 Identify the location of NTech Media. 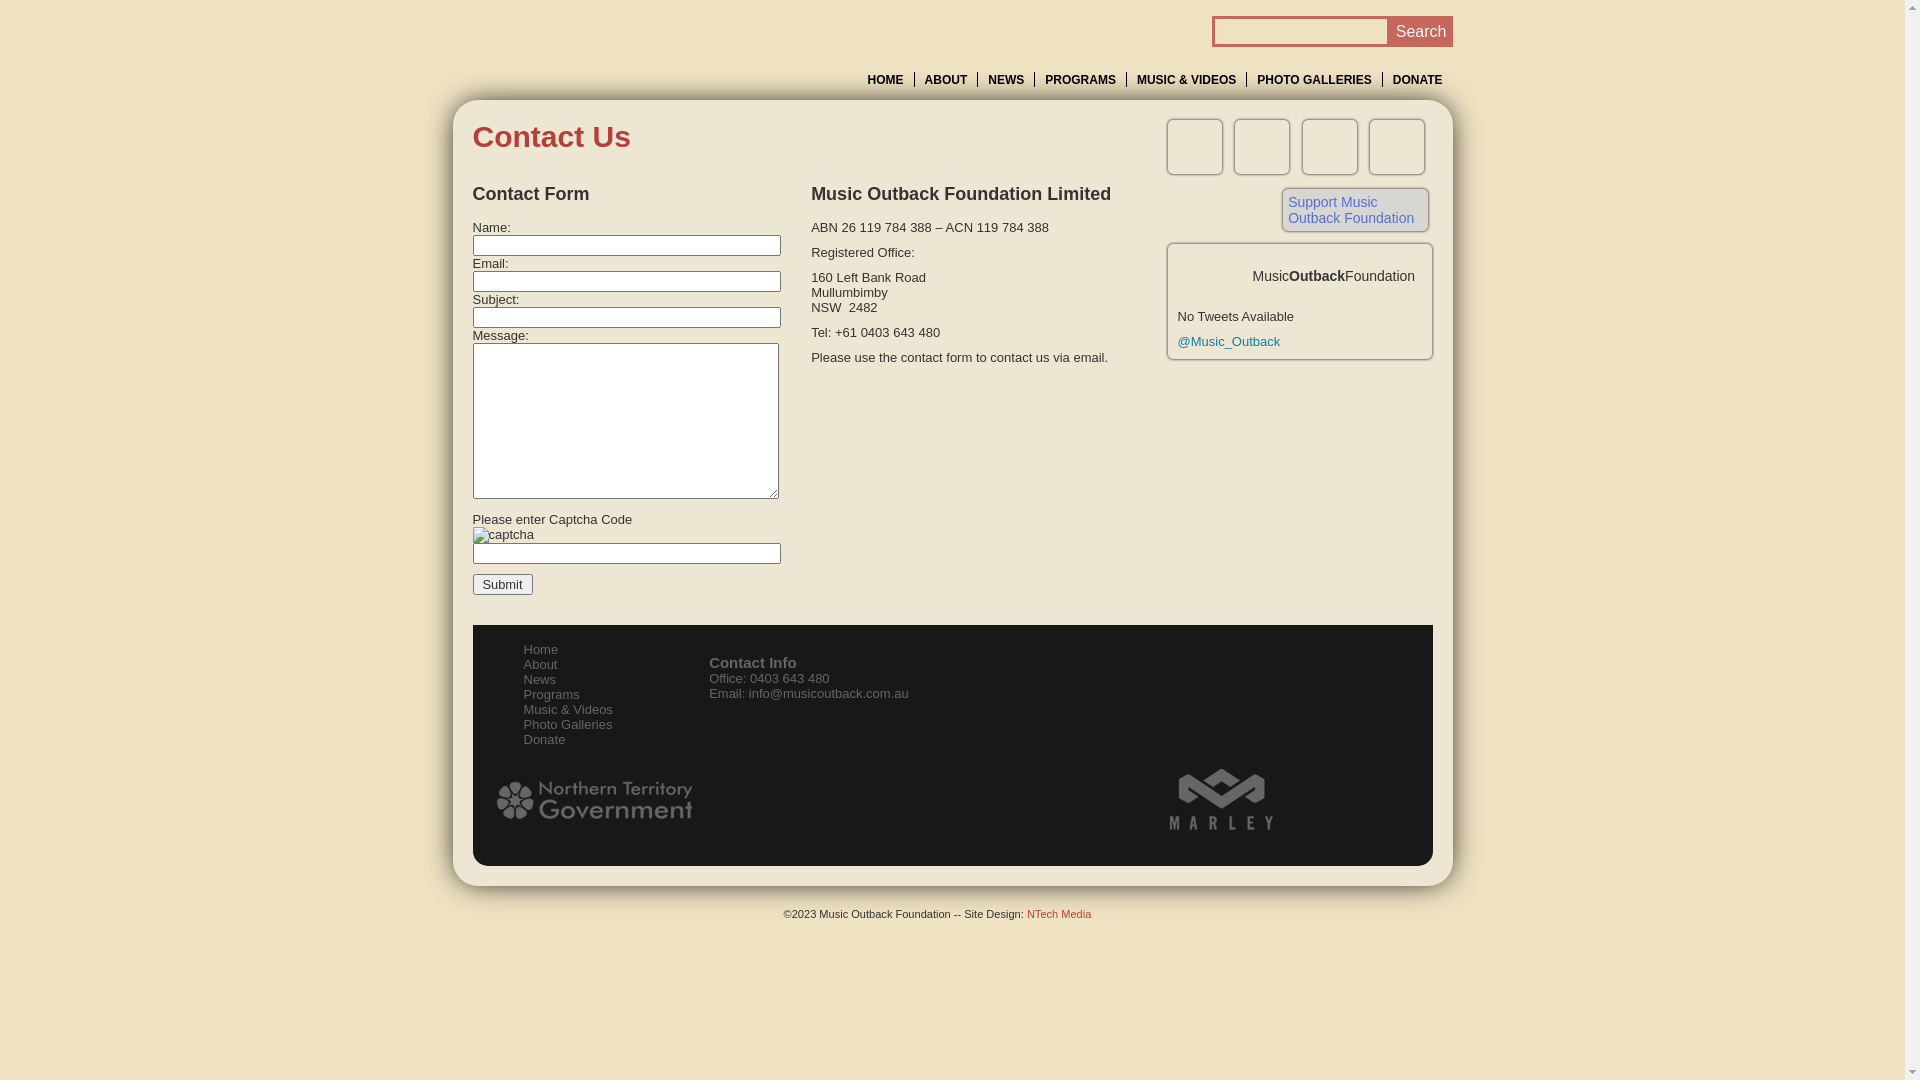
(1059, 914).